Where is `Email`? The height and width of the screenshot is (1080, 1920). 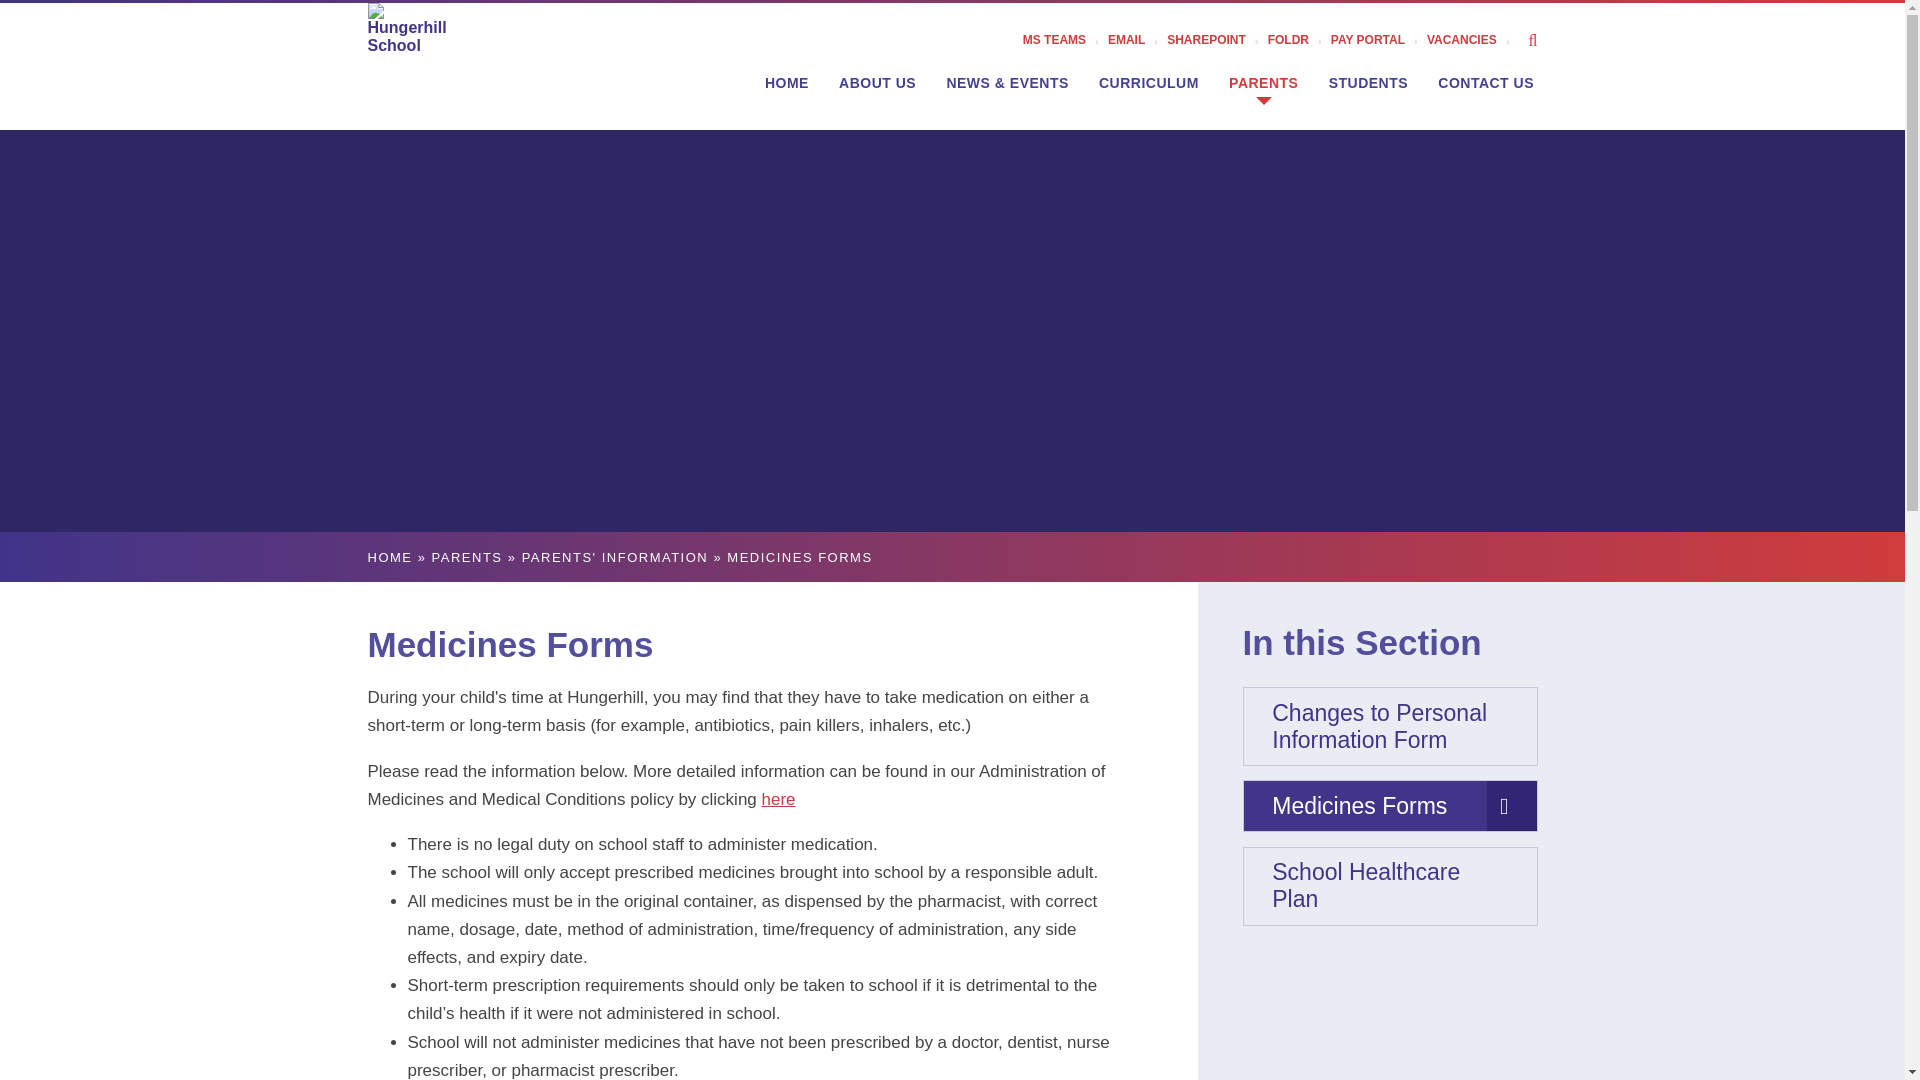 Email is located at coordinates (1137, 40).